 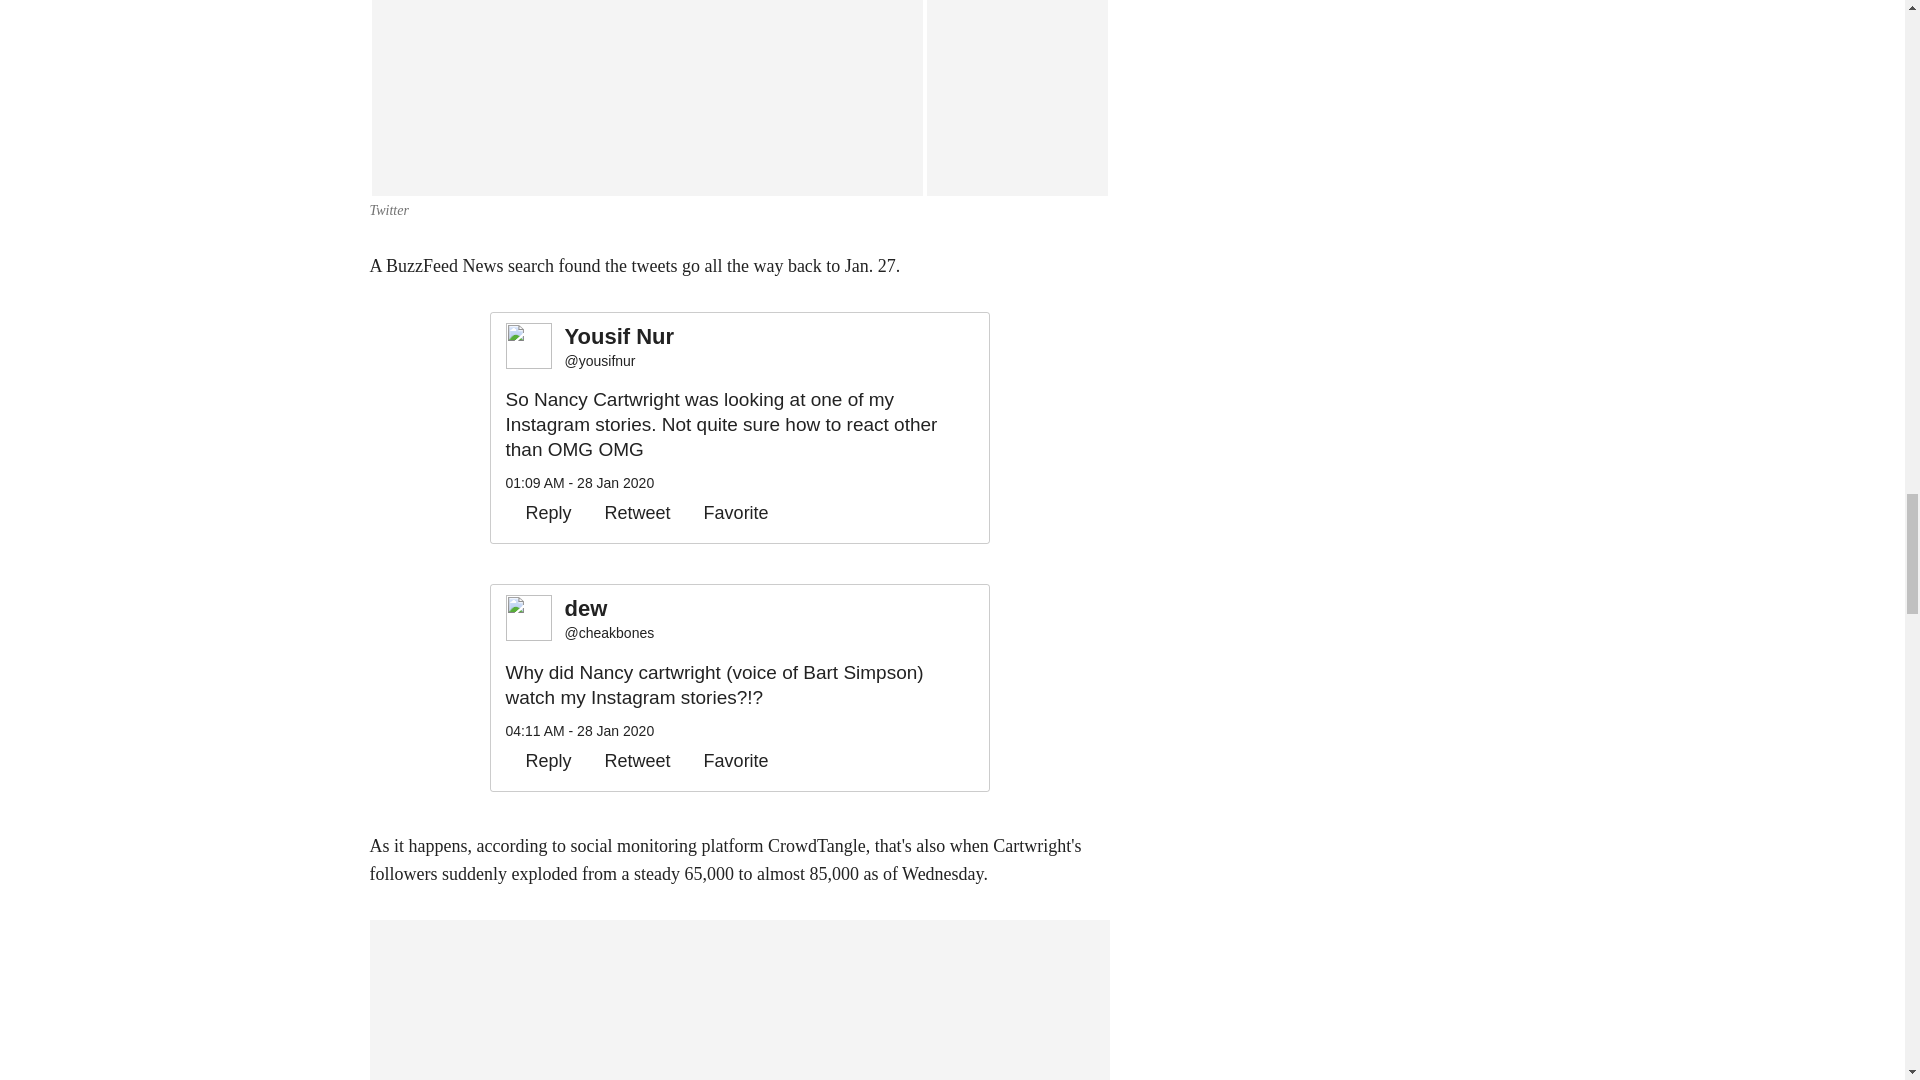 I want to click on Retweet, so click(x=628, y=512).